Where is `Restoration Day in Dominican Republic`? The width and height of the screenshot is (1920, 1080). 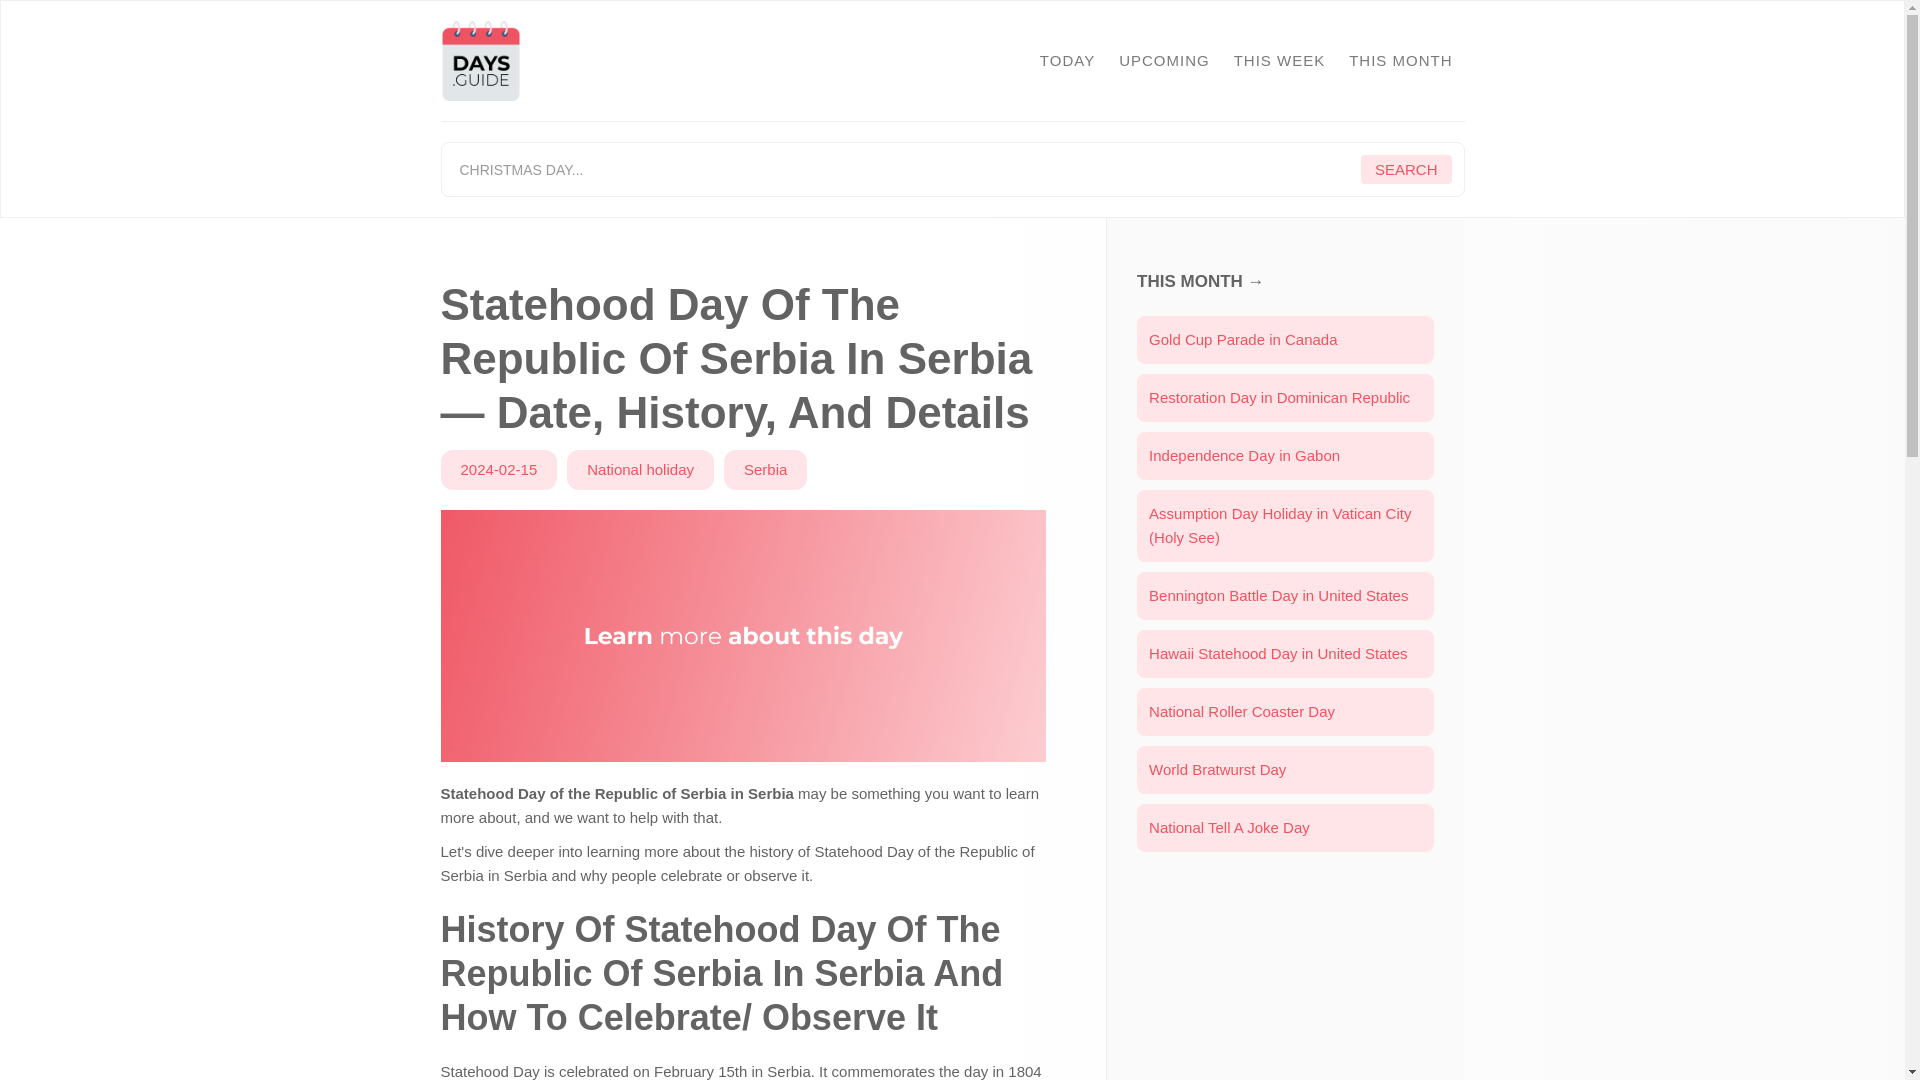 Restoration Day in Dominican Republic is located at coordinates (1285, 398).